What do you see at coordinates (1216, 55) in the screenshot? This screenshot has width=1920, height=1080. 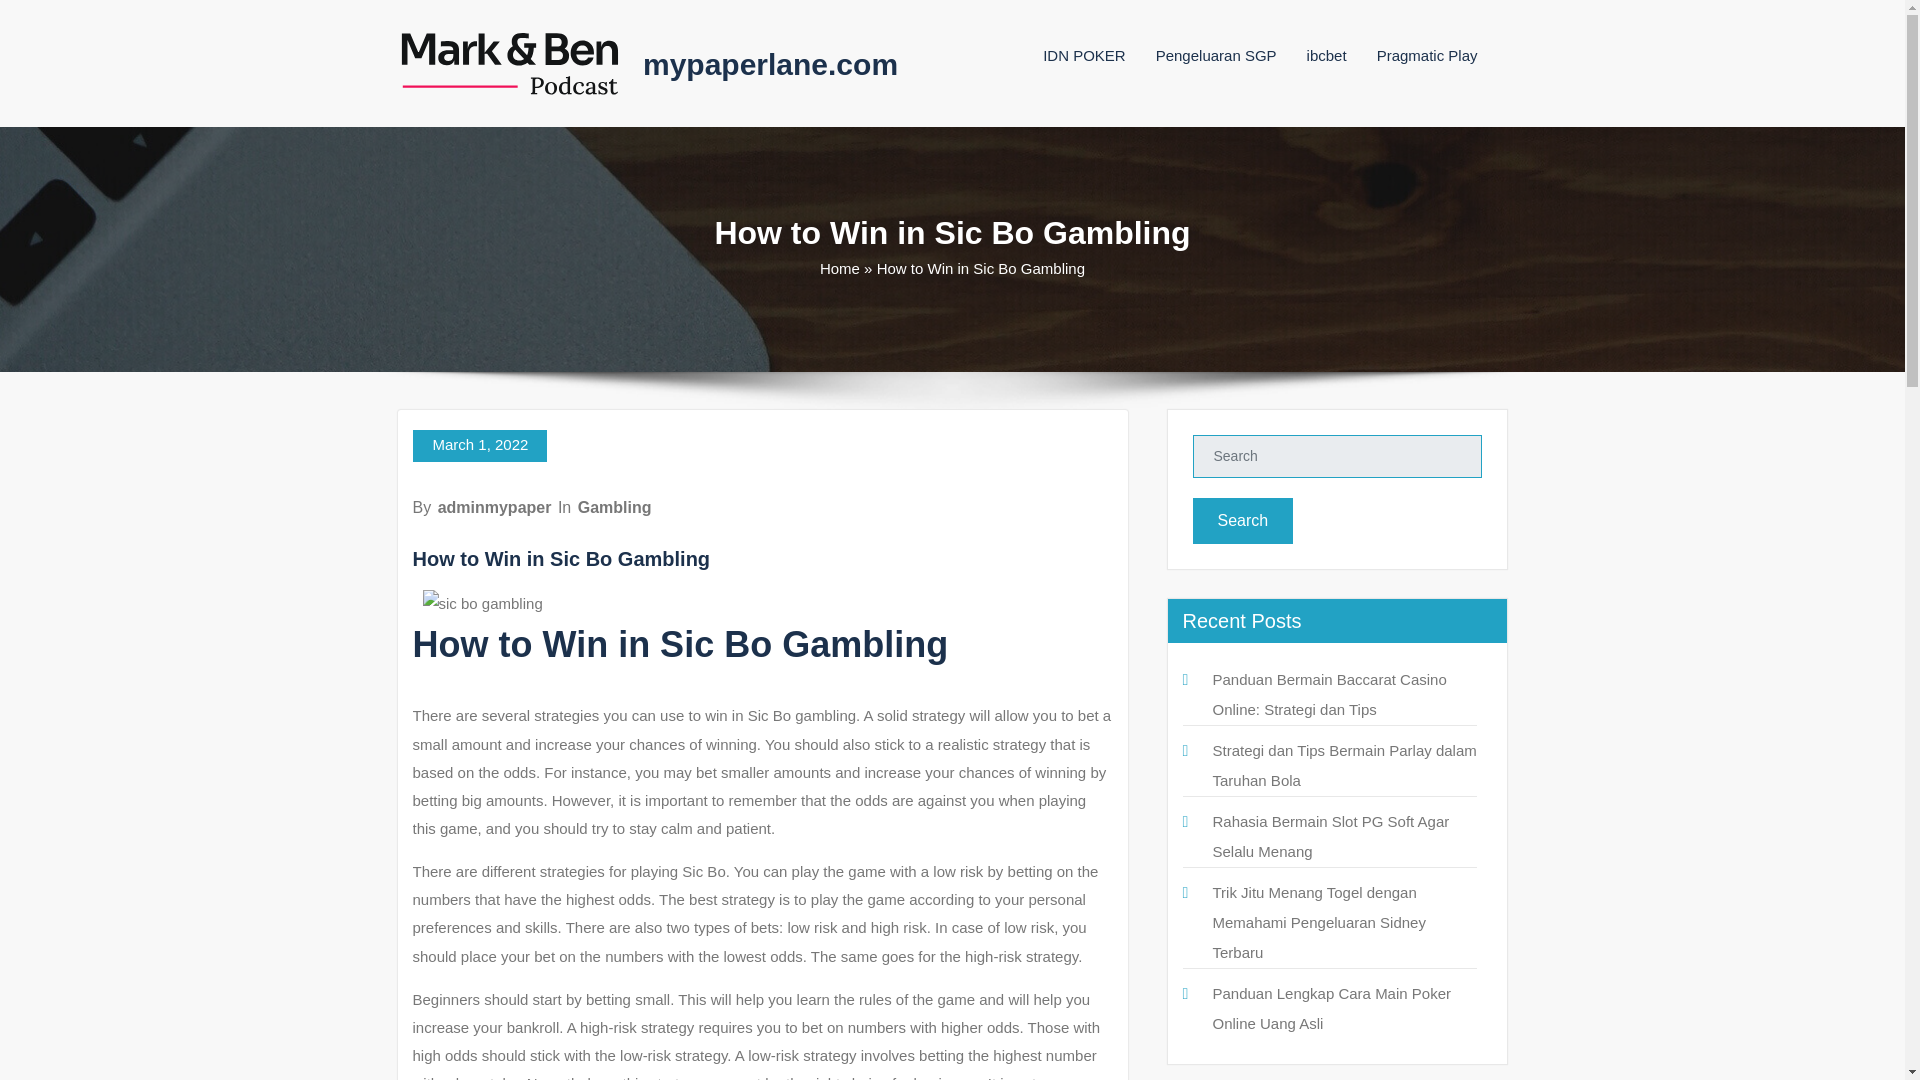 I see `Pengeluaran SGP` at bounding box center [1216, 55].